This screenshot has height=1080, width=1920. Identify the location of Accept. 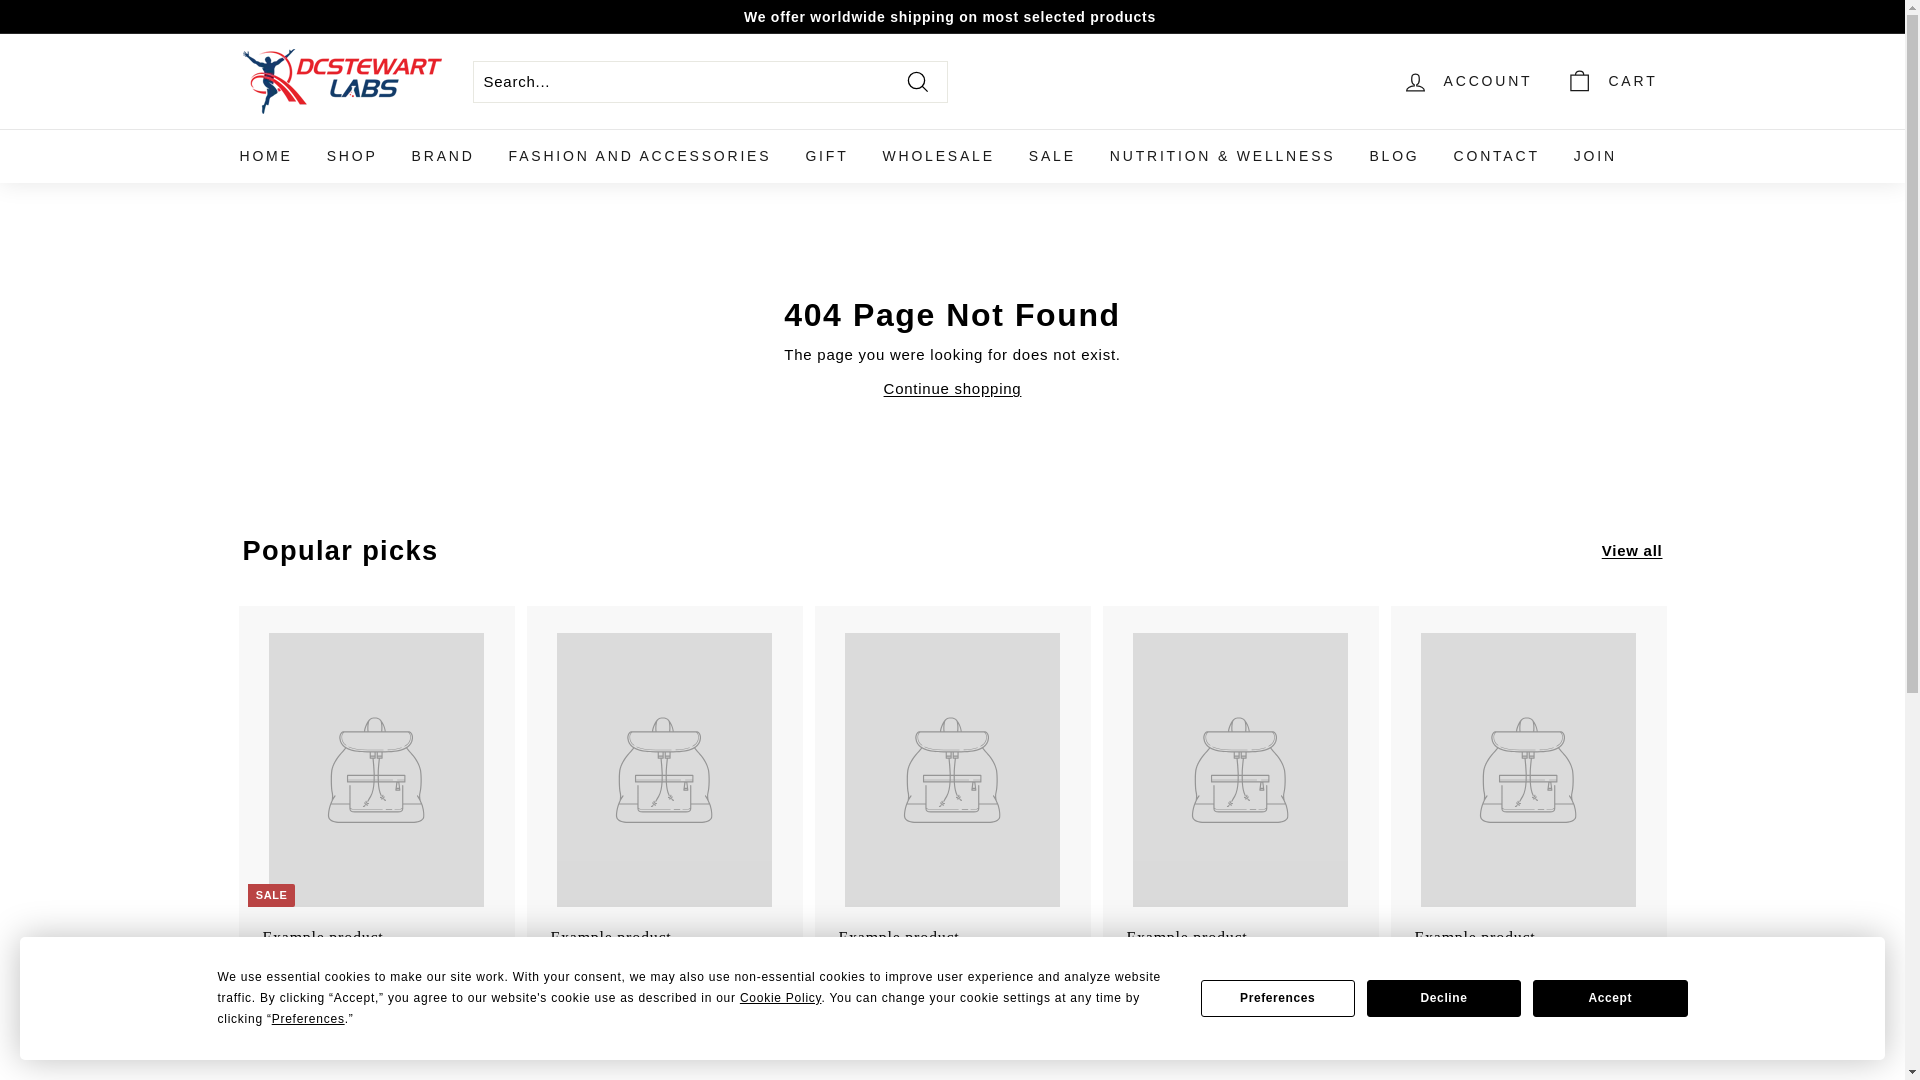
(1610, 998).